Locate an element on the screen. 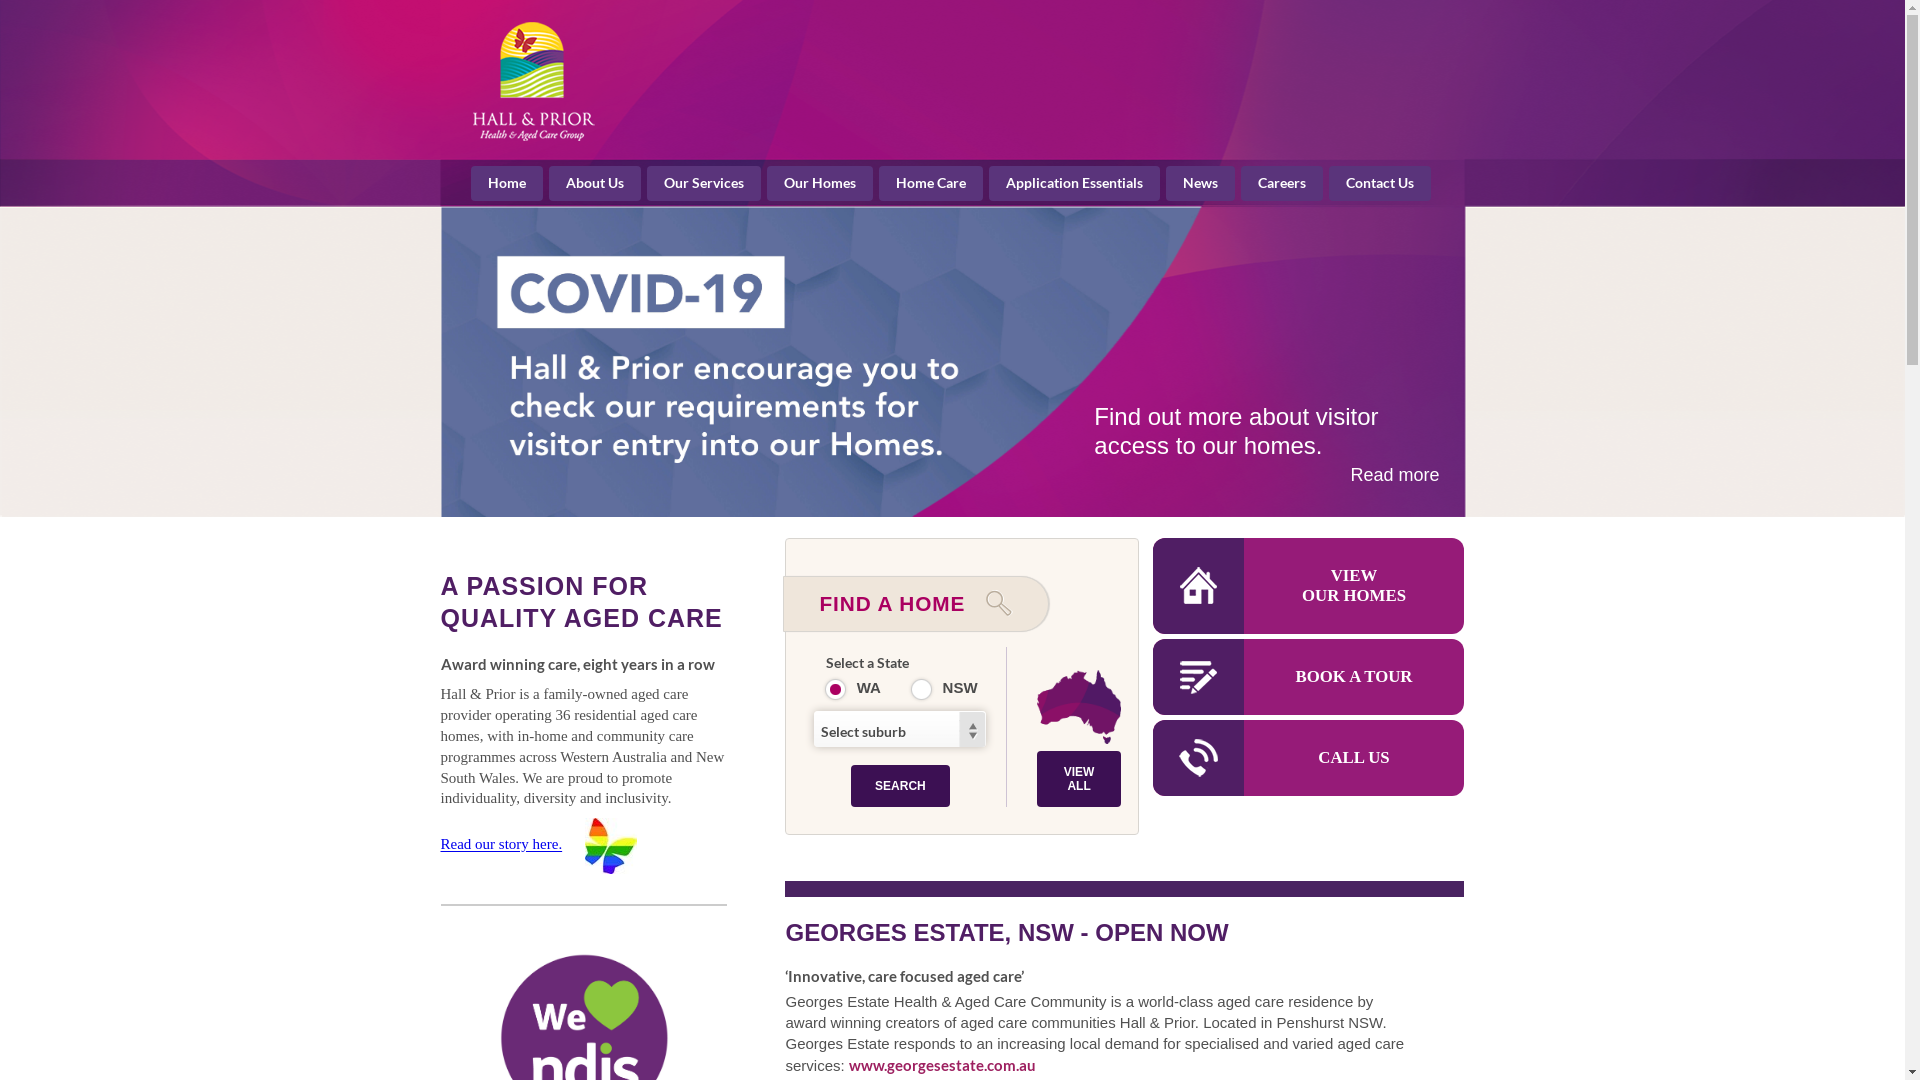 This screenshot has height=1080, width=1920. Home is located at coordinates (507, 184).